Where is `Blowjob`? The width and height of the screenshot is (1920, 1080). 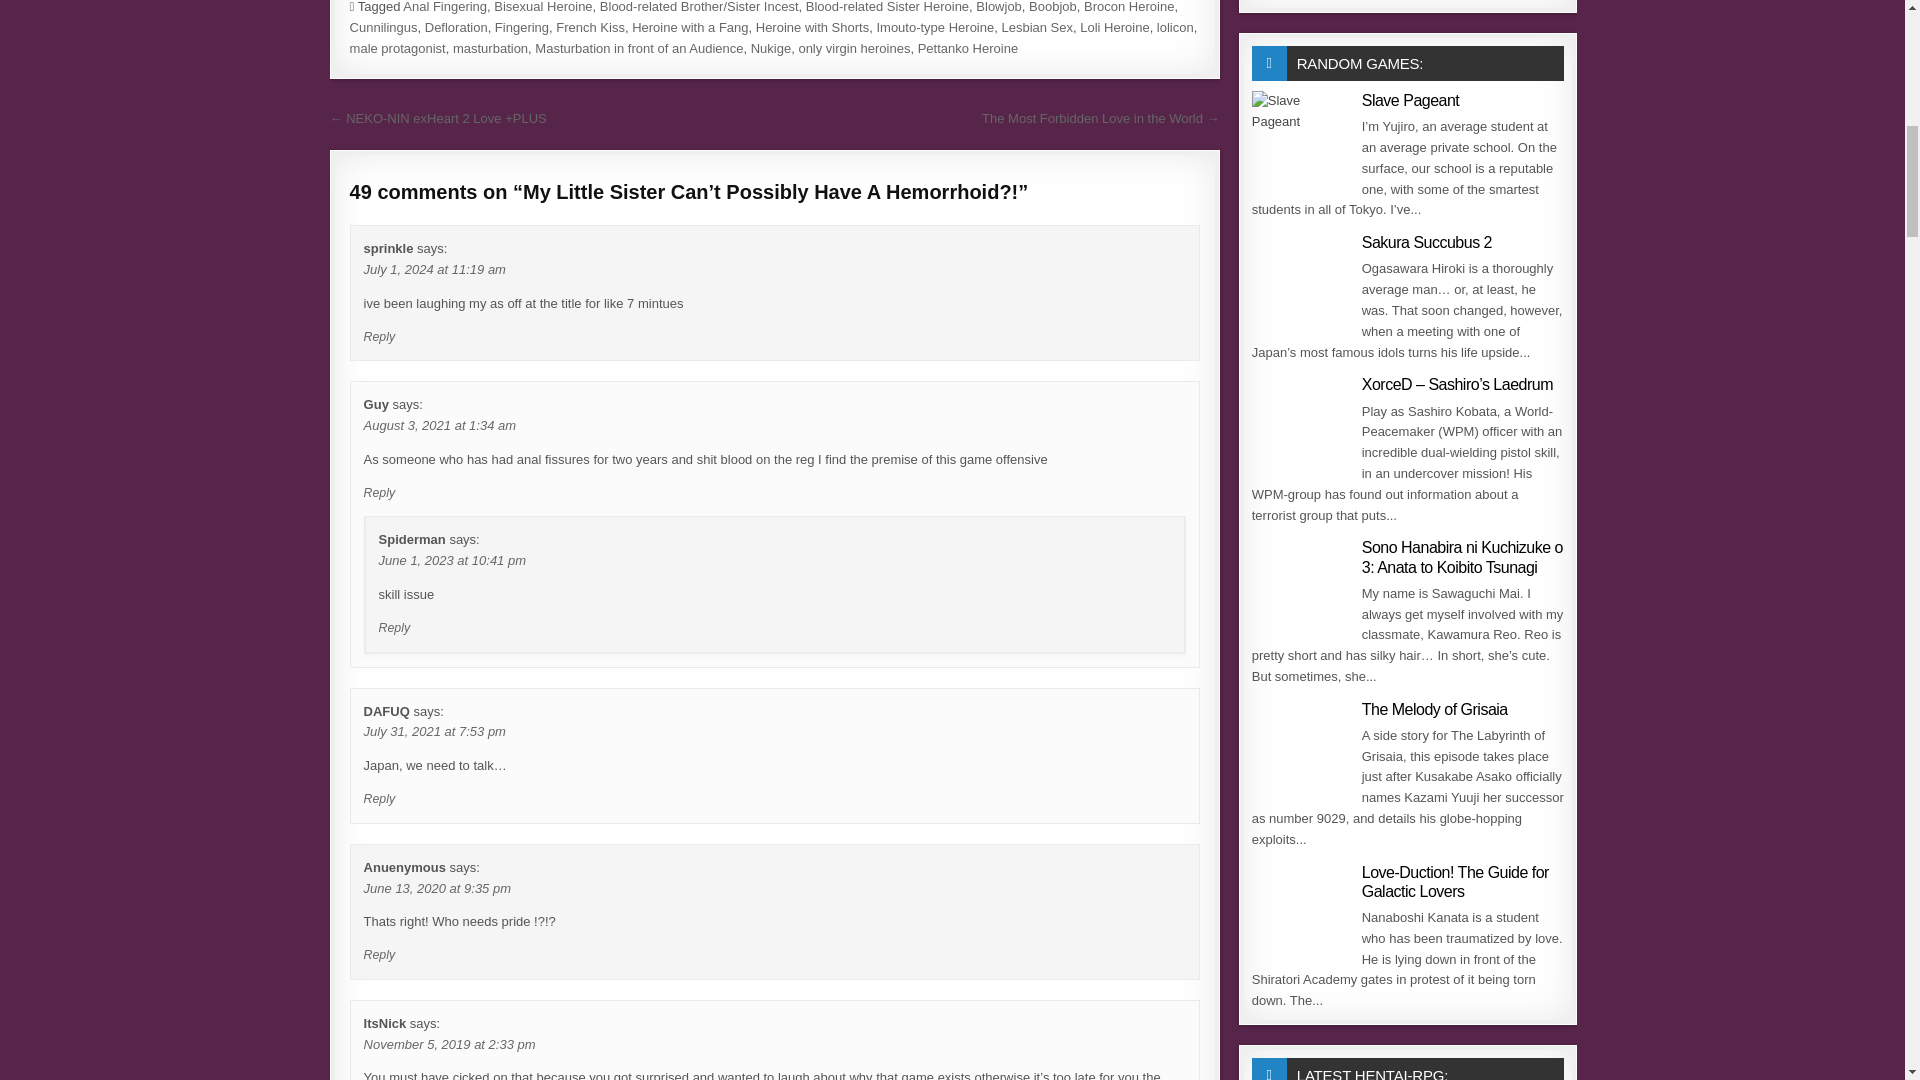
Blowjob is located at coordinates (998, 7).